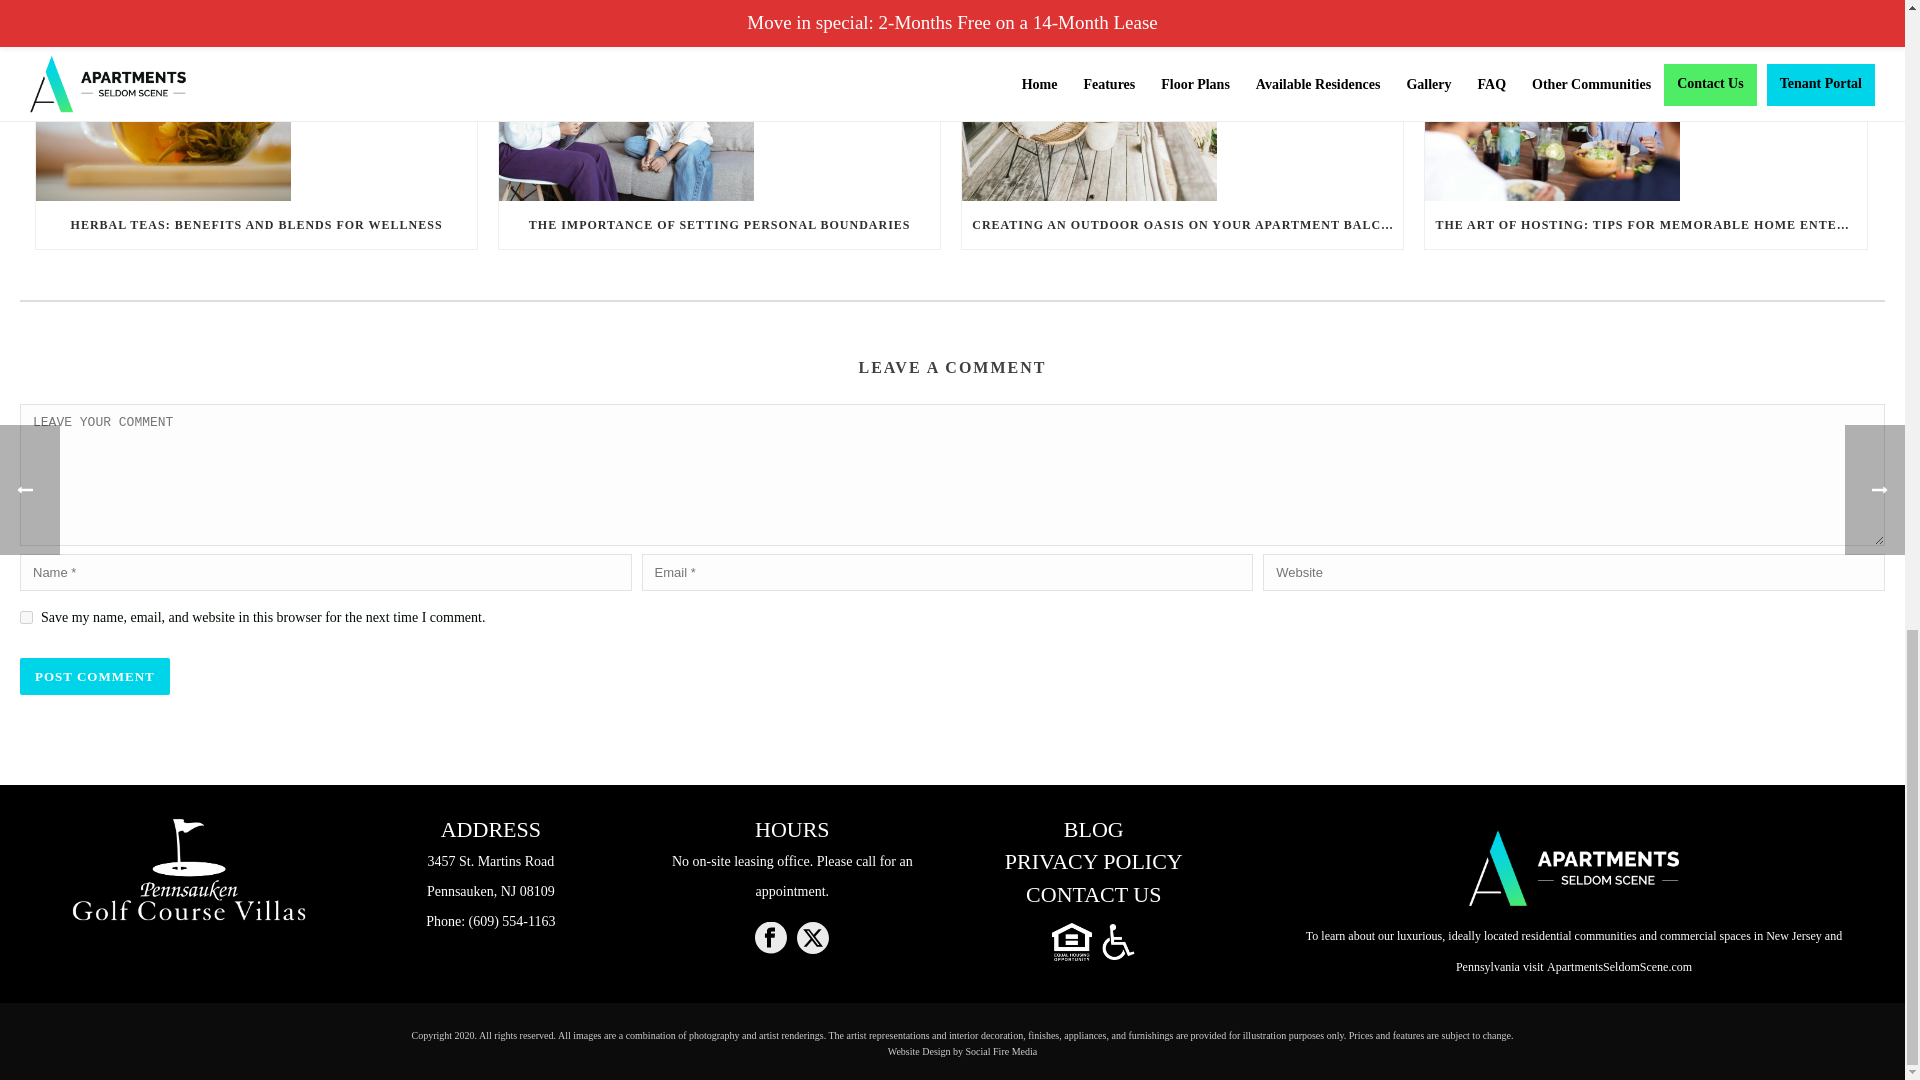  Describe the element at coordinates (720, 224) in the screenshot. I see `THE IMPORTANCE OF SETTING PERSONAL BOUNDARIES` at that location.